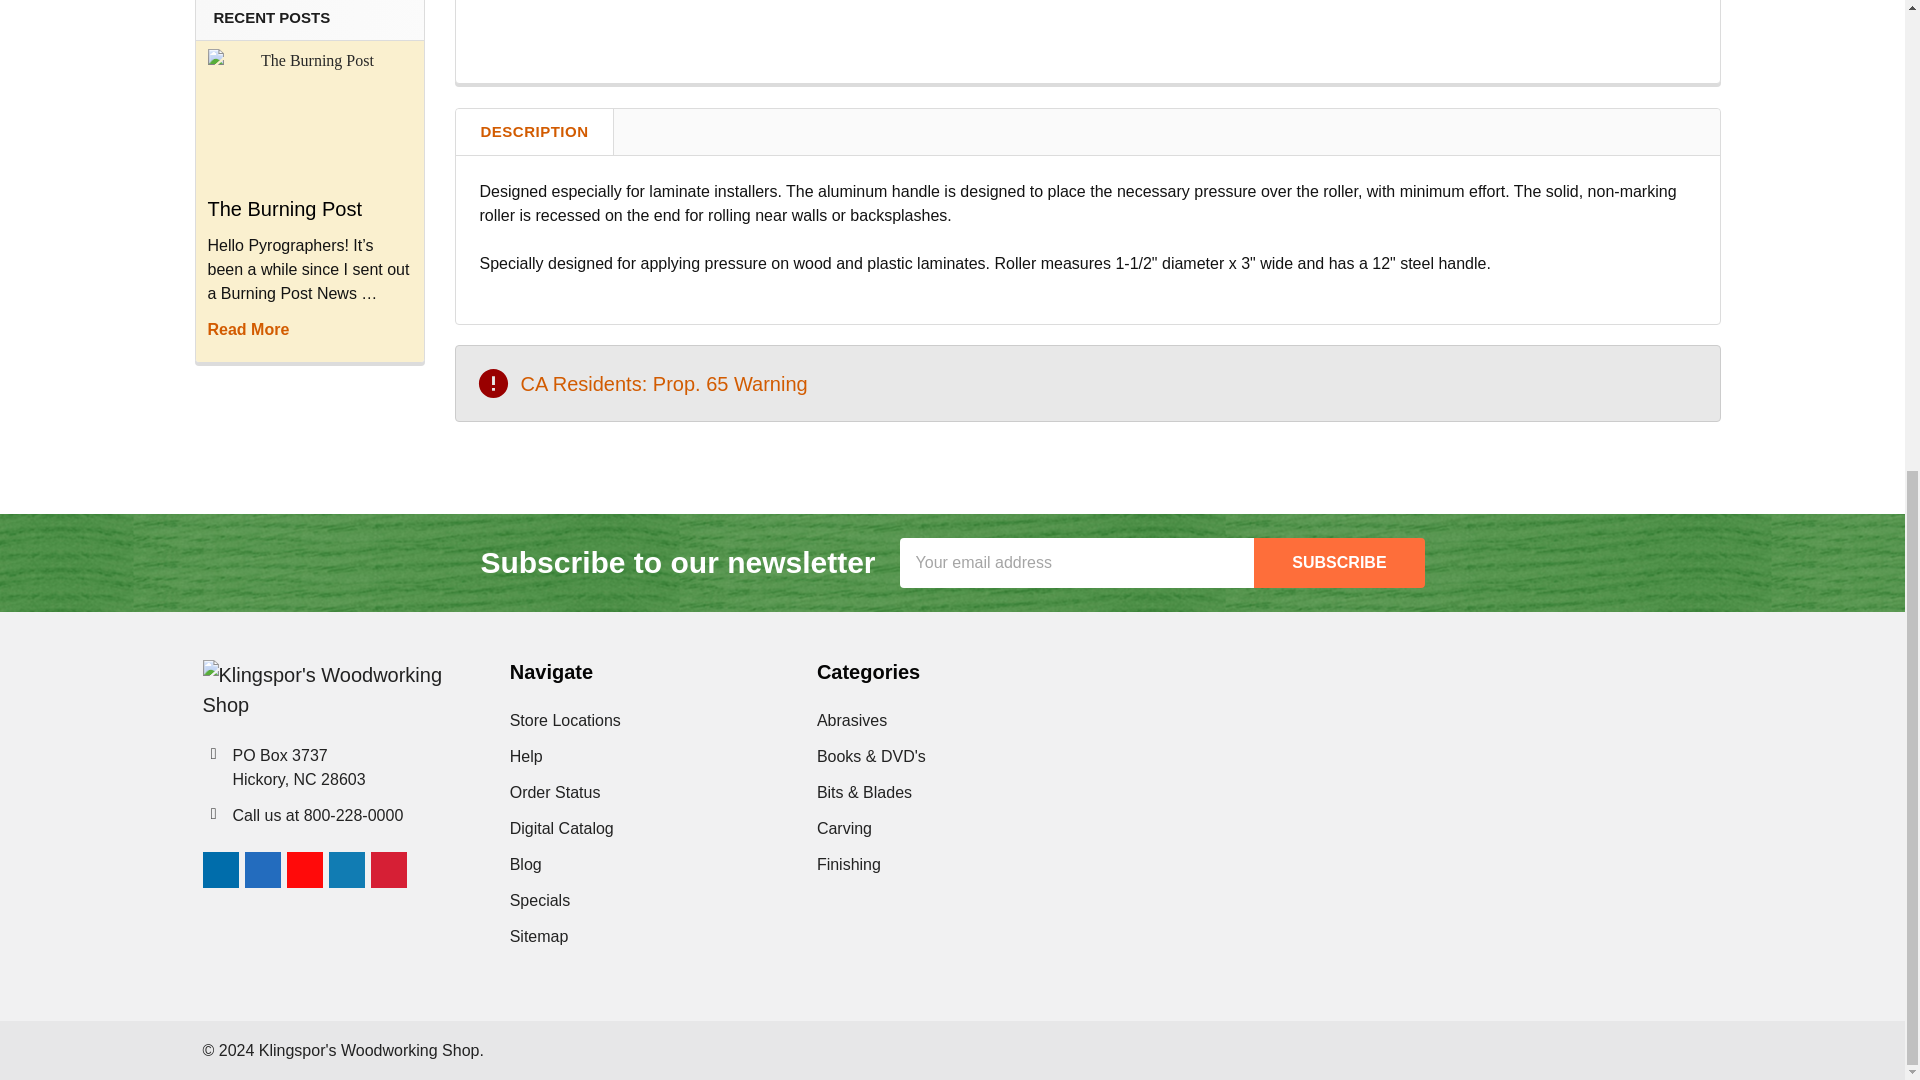 The width and height of the screenshot is (1920, 1080). What do you see at coordinates (430, 870) in the screenshot?
I see `X` at bounding box center [430, 870].